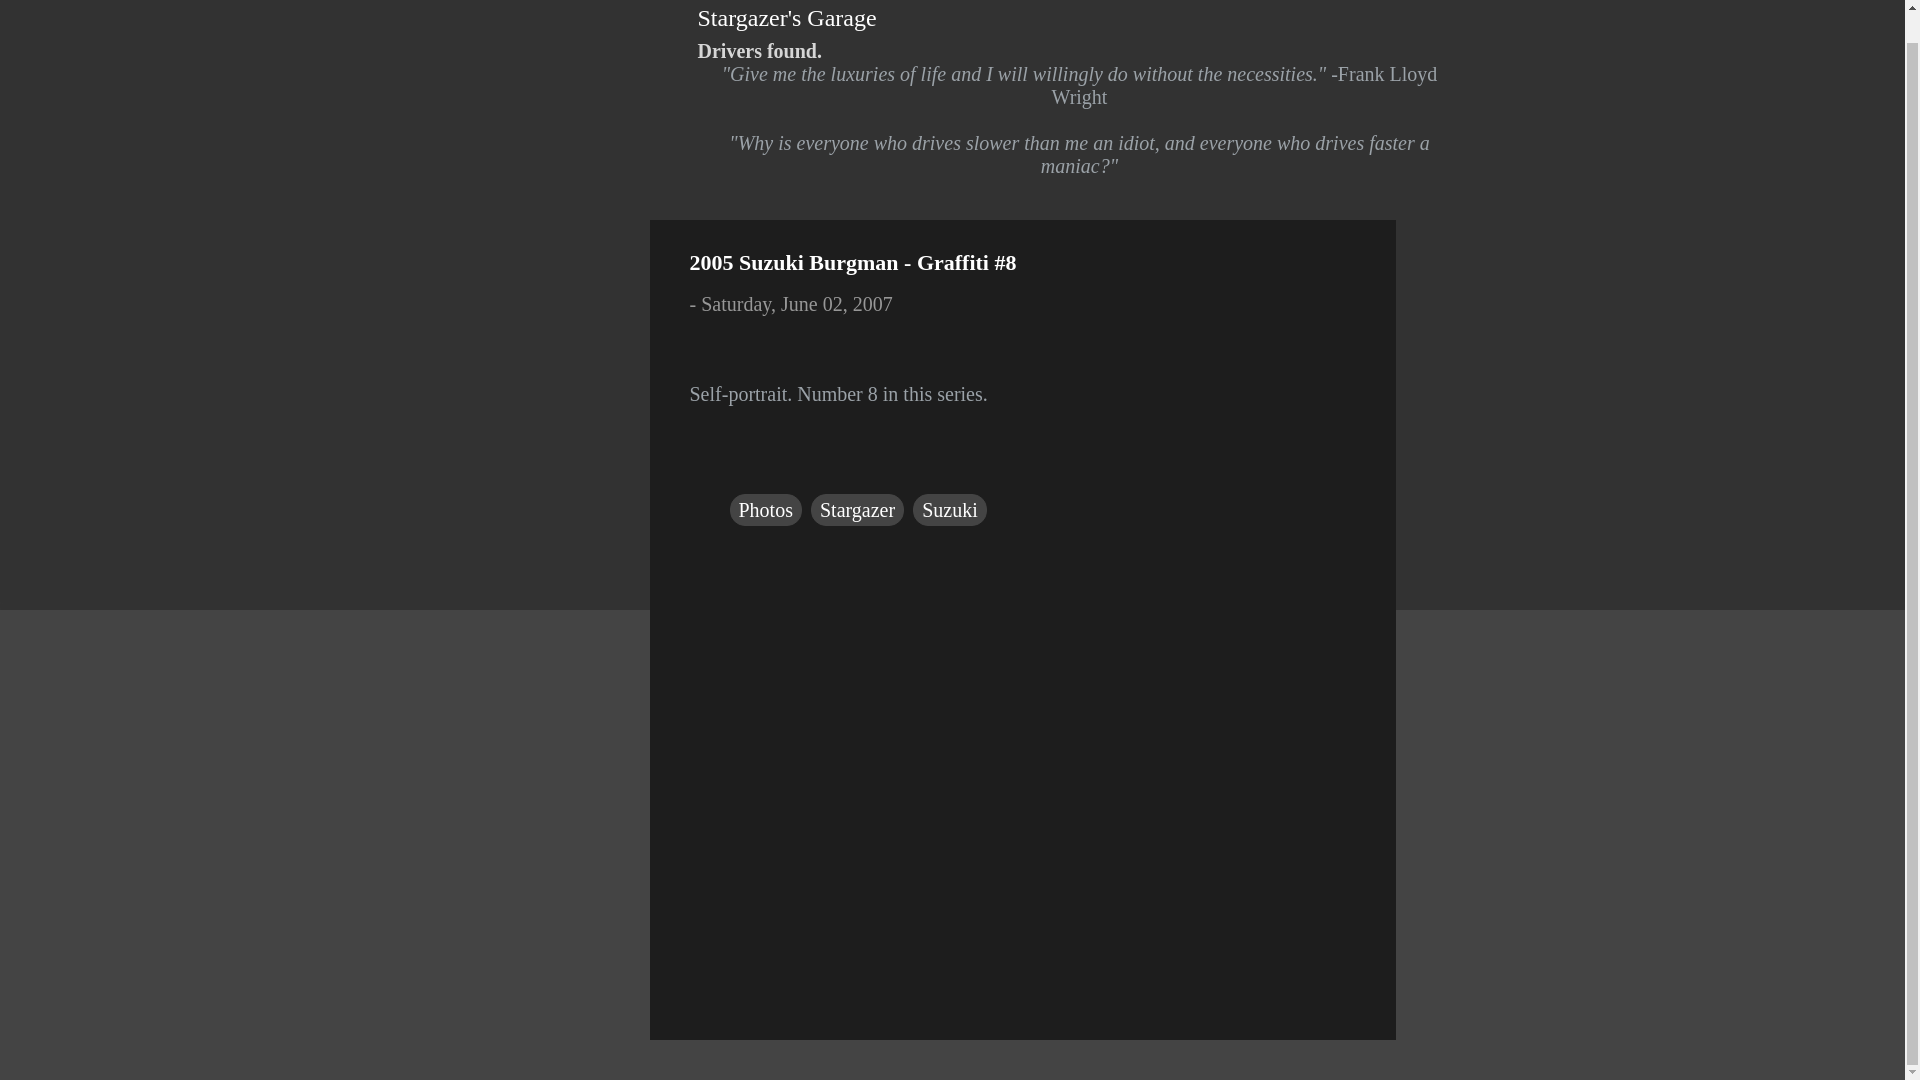 The image size is (1920, 1080). What do you see at coordinates (950, 509) in the screenshot?
I see `Suzuki` at bounding box center [950, 509].